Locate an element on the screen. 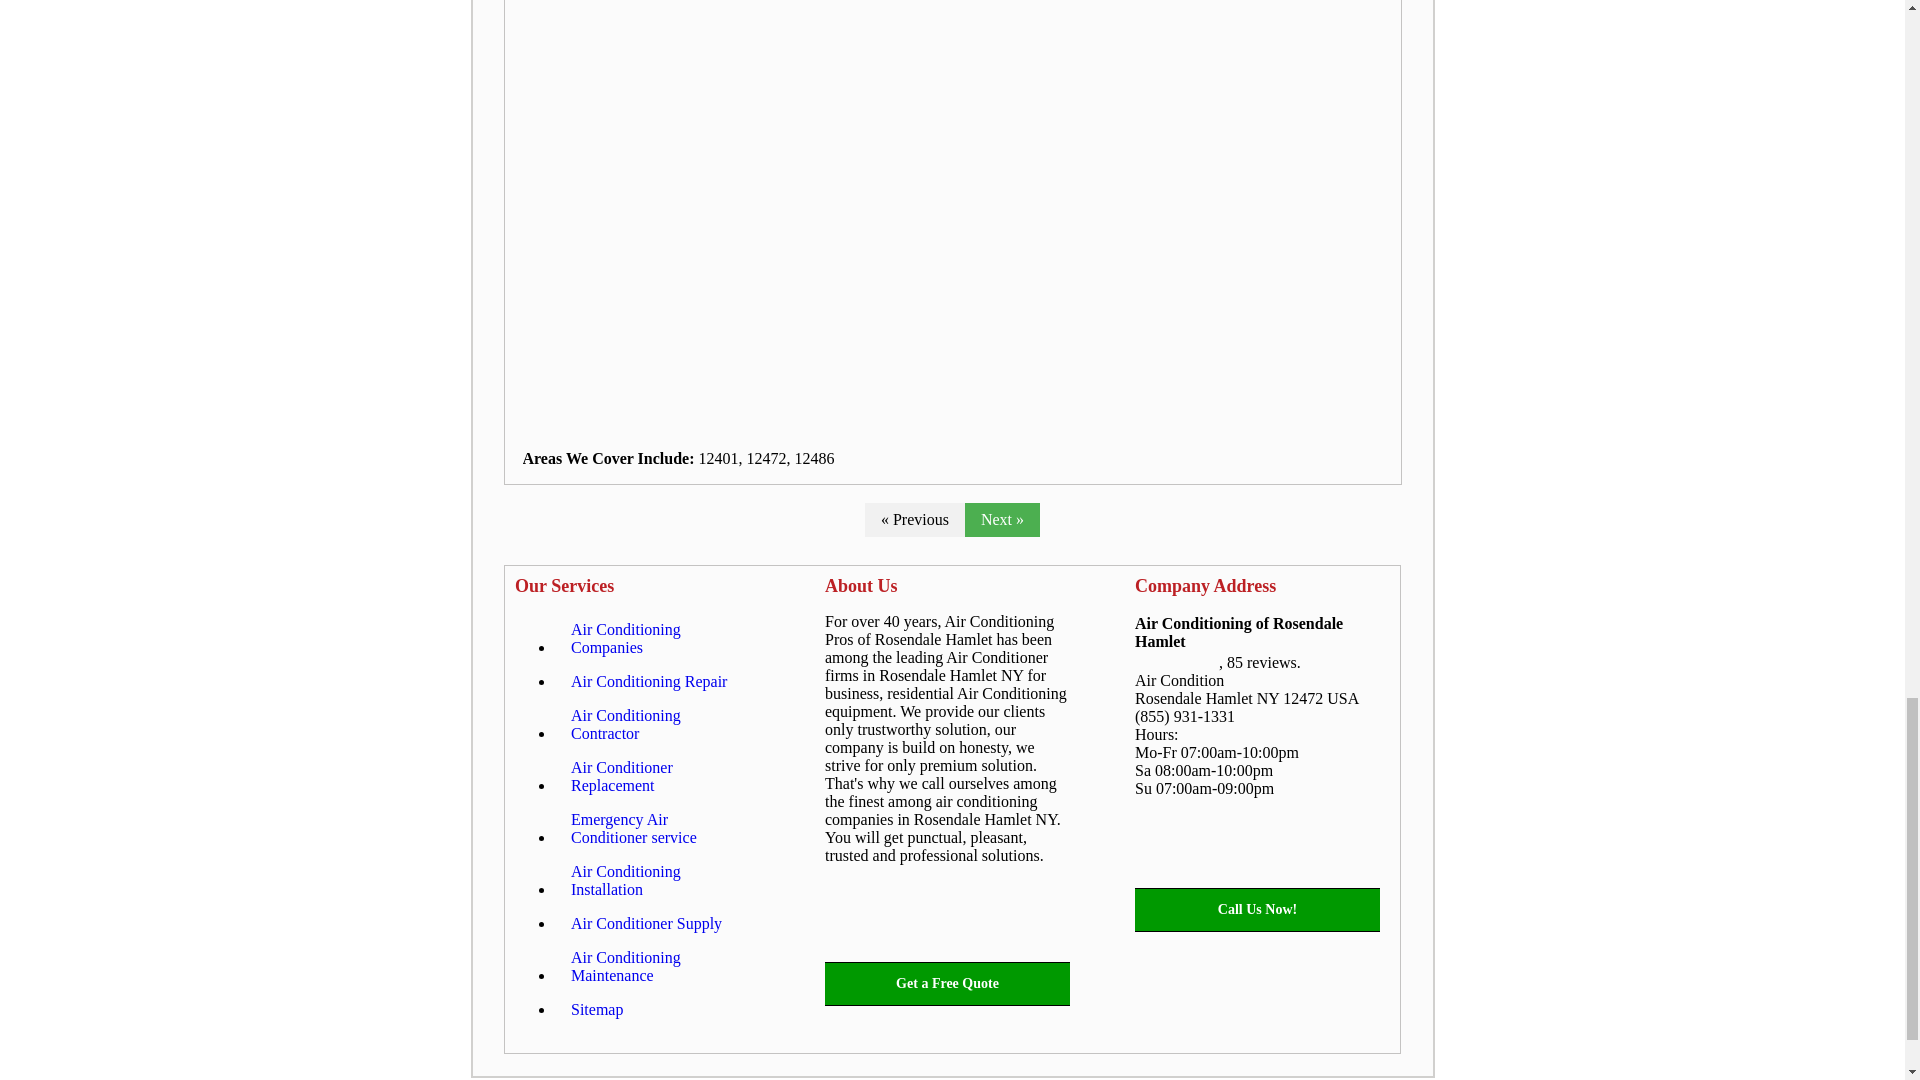 The width and height of the screenshot is (1920, 1080). Air Conditioning Maintenance is located at coordinates (657, 966).